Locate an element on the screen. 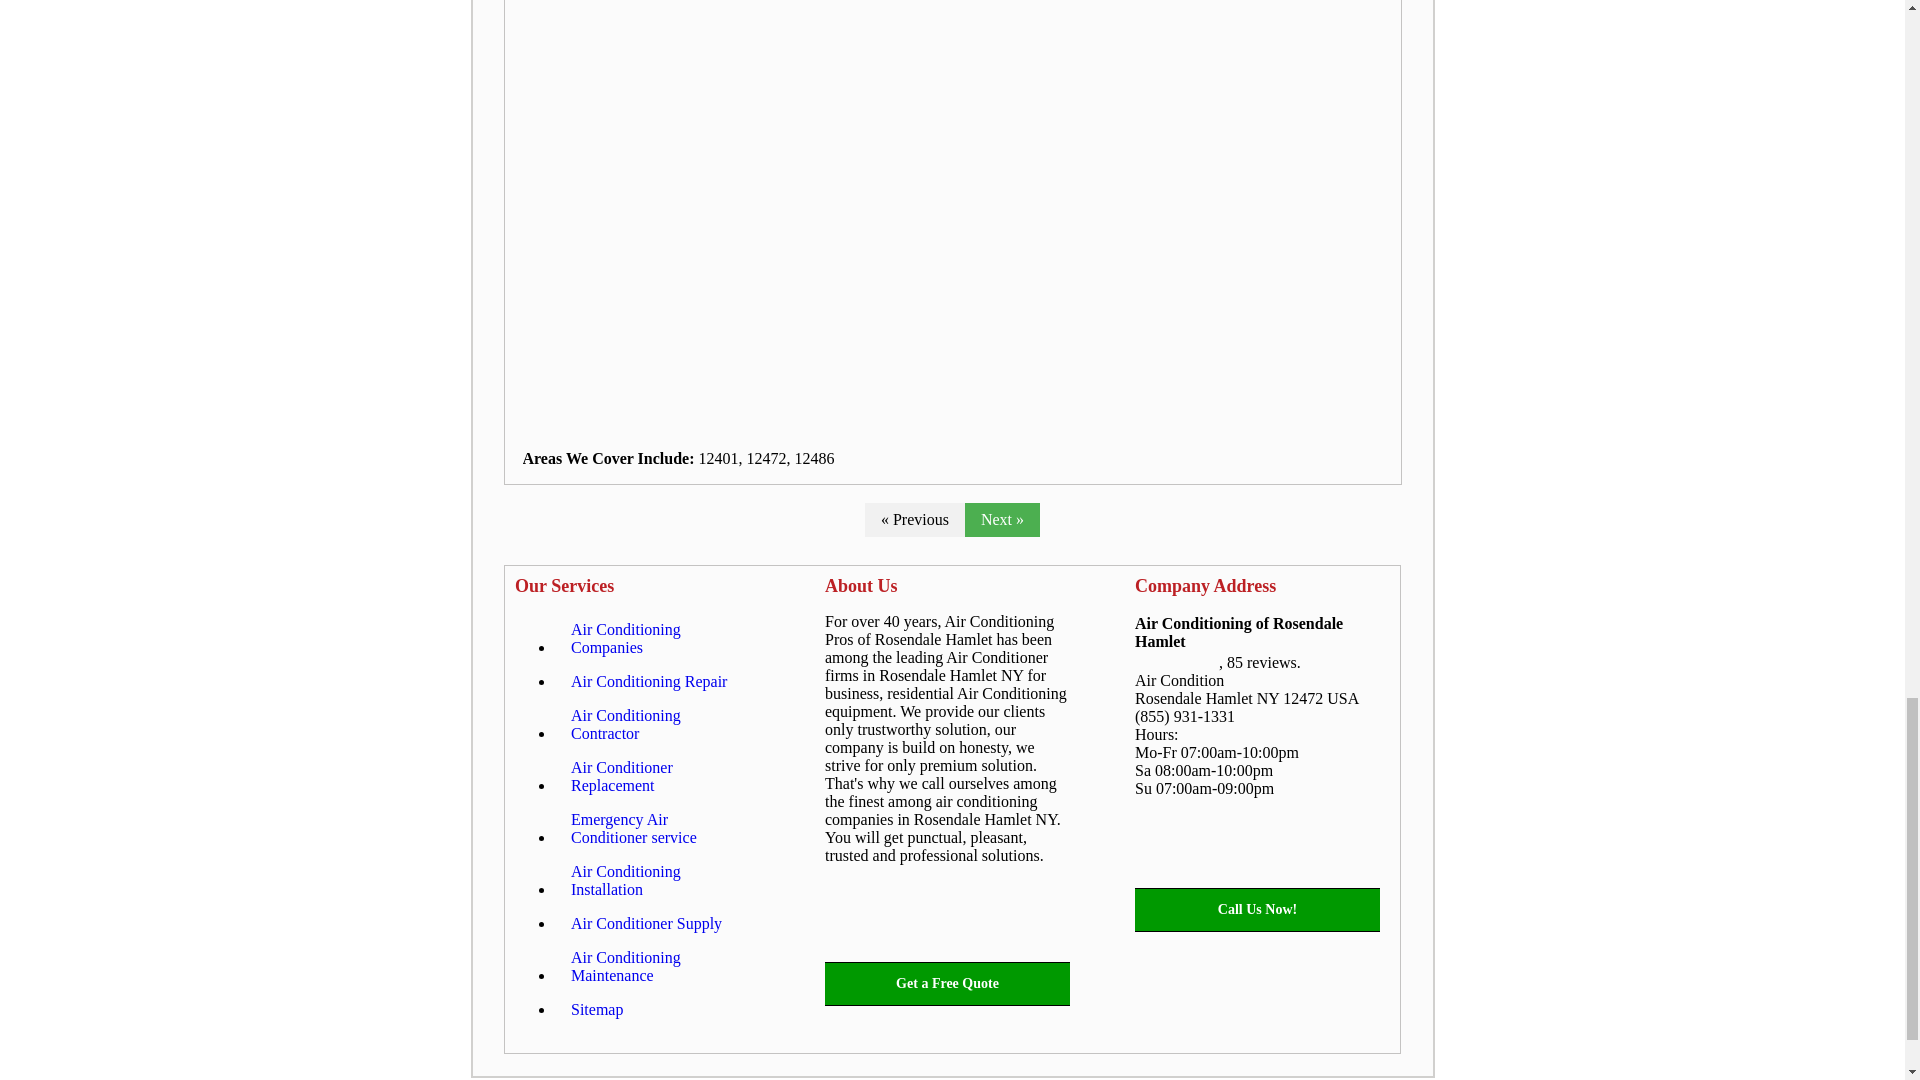 The width and height of the screenshot is (1920, 1080). Air Conditioning Maintenance is located at coordinates (657, 966).